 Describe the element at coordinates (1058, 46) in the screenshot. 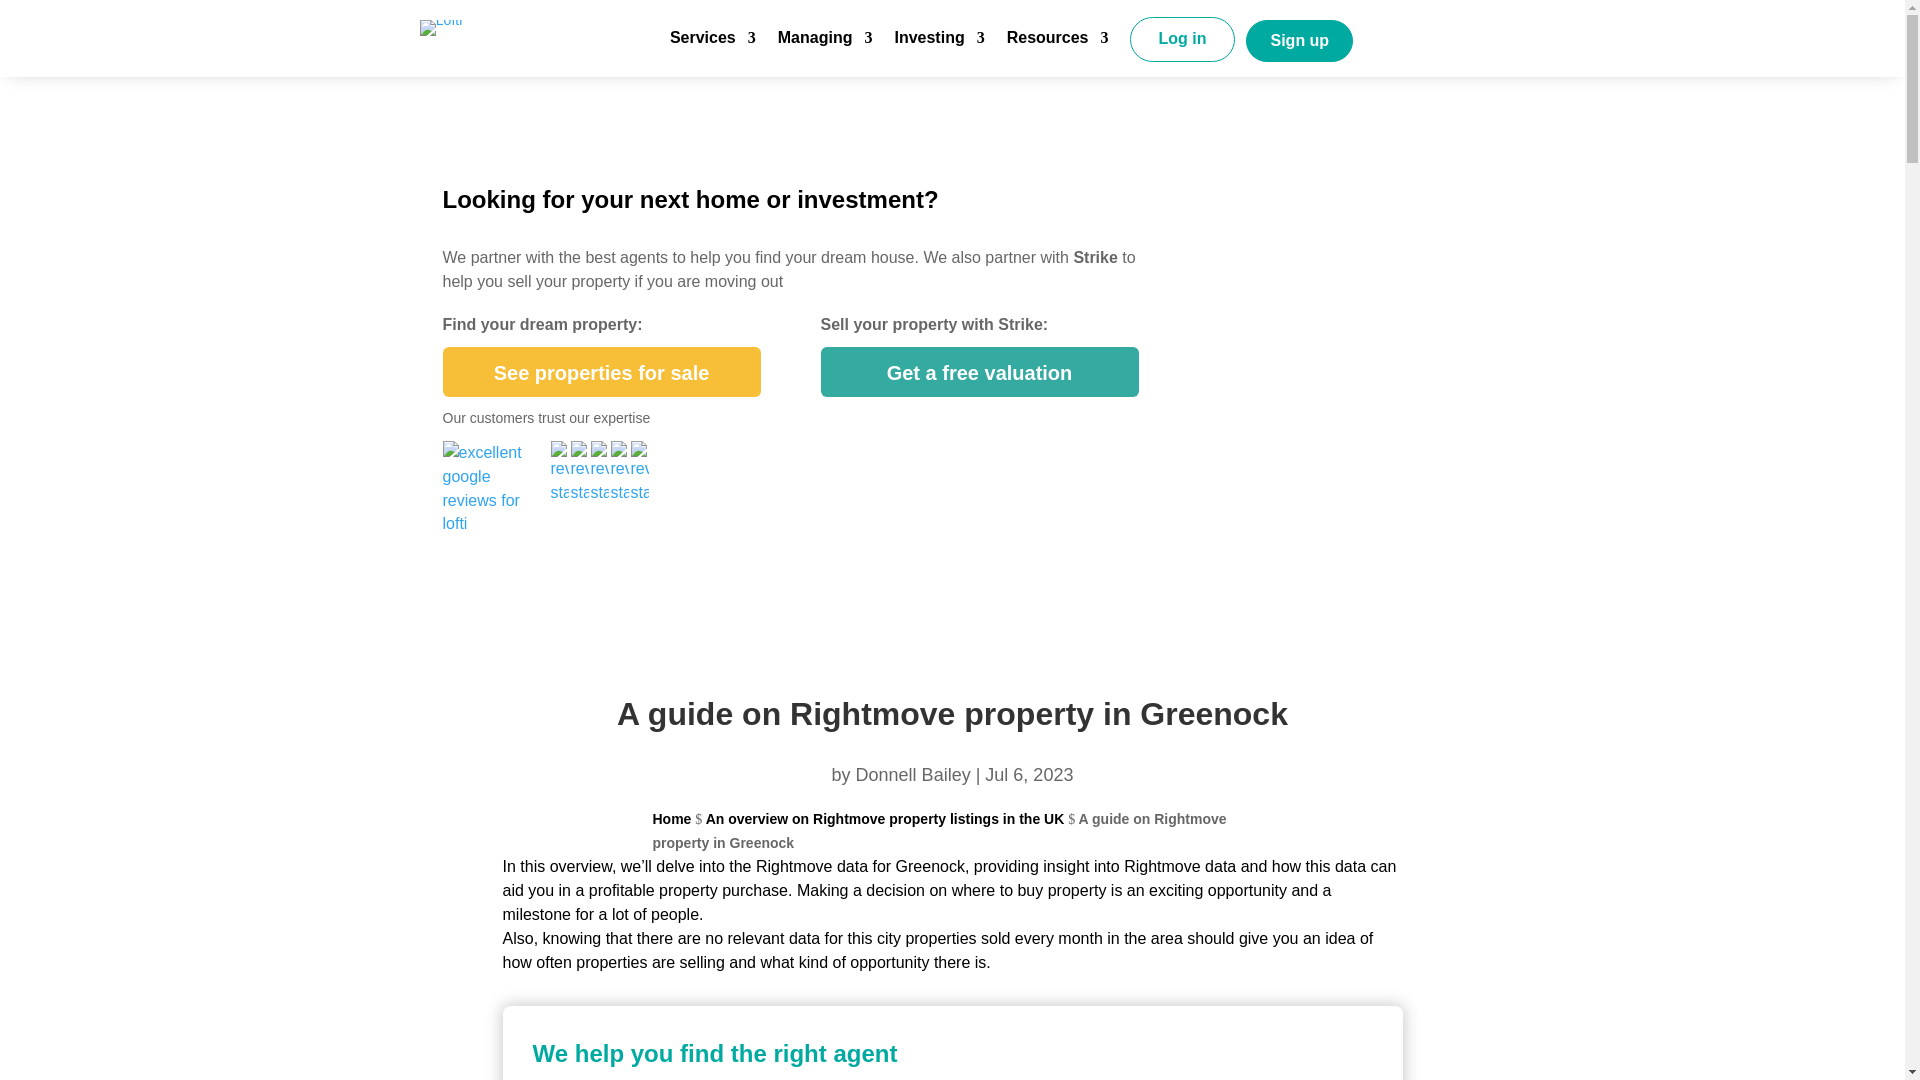

I see `Resources` at that location.